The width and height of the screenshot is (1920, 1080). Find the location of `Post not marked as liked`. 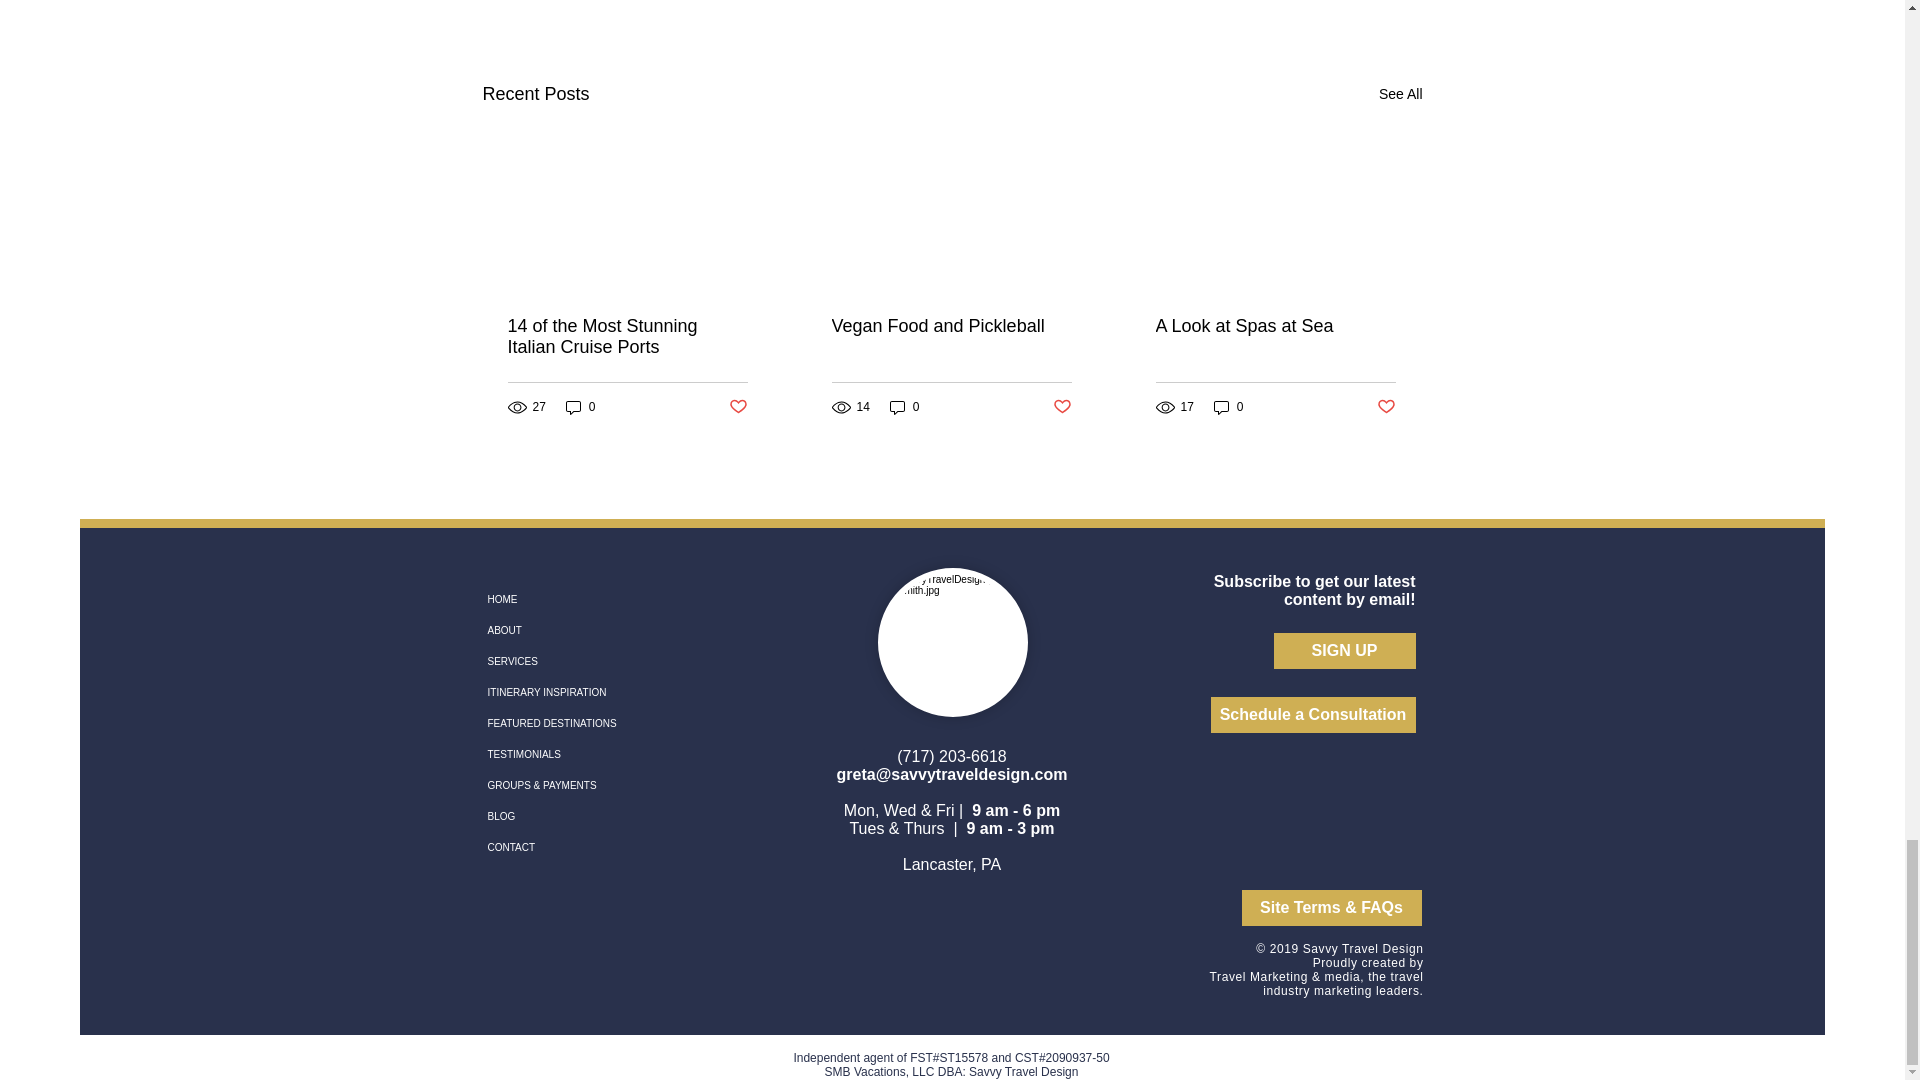

Post not marked as liked is located at coordinates (736, 407).